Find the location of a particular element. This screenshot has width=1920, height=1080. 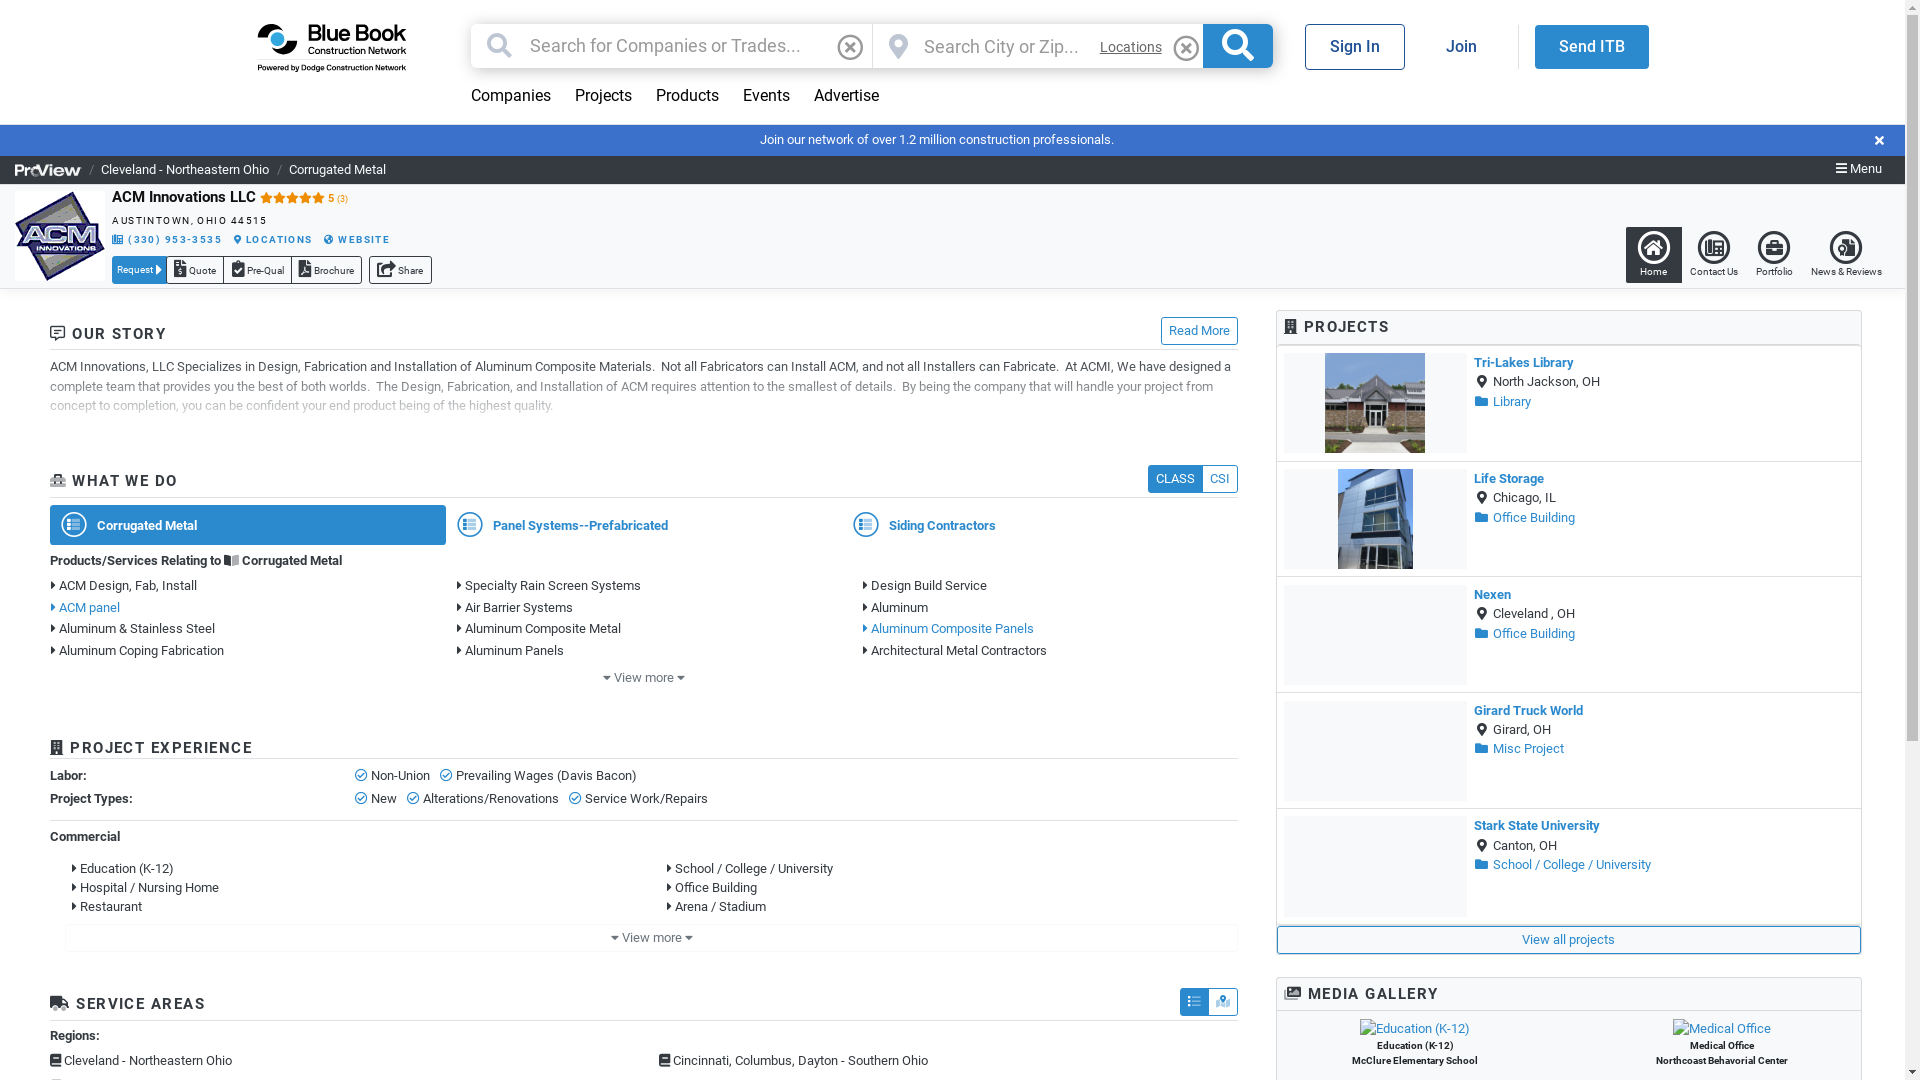

Companies is located at coordinates (510, 96).